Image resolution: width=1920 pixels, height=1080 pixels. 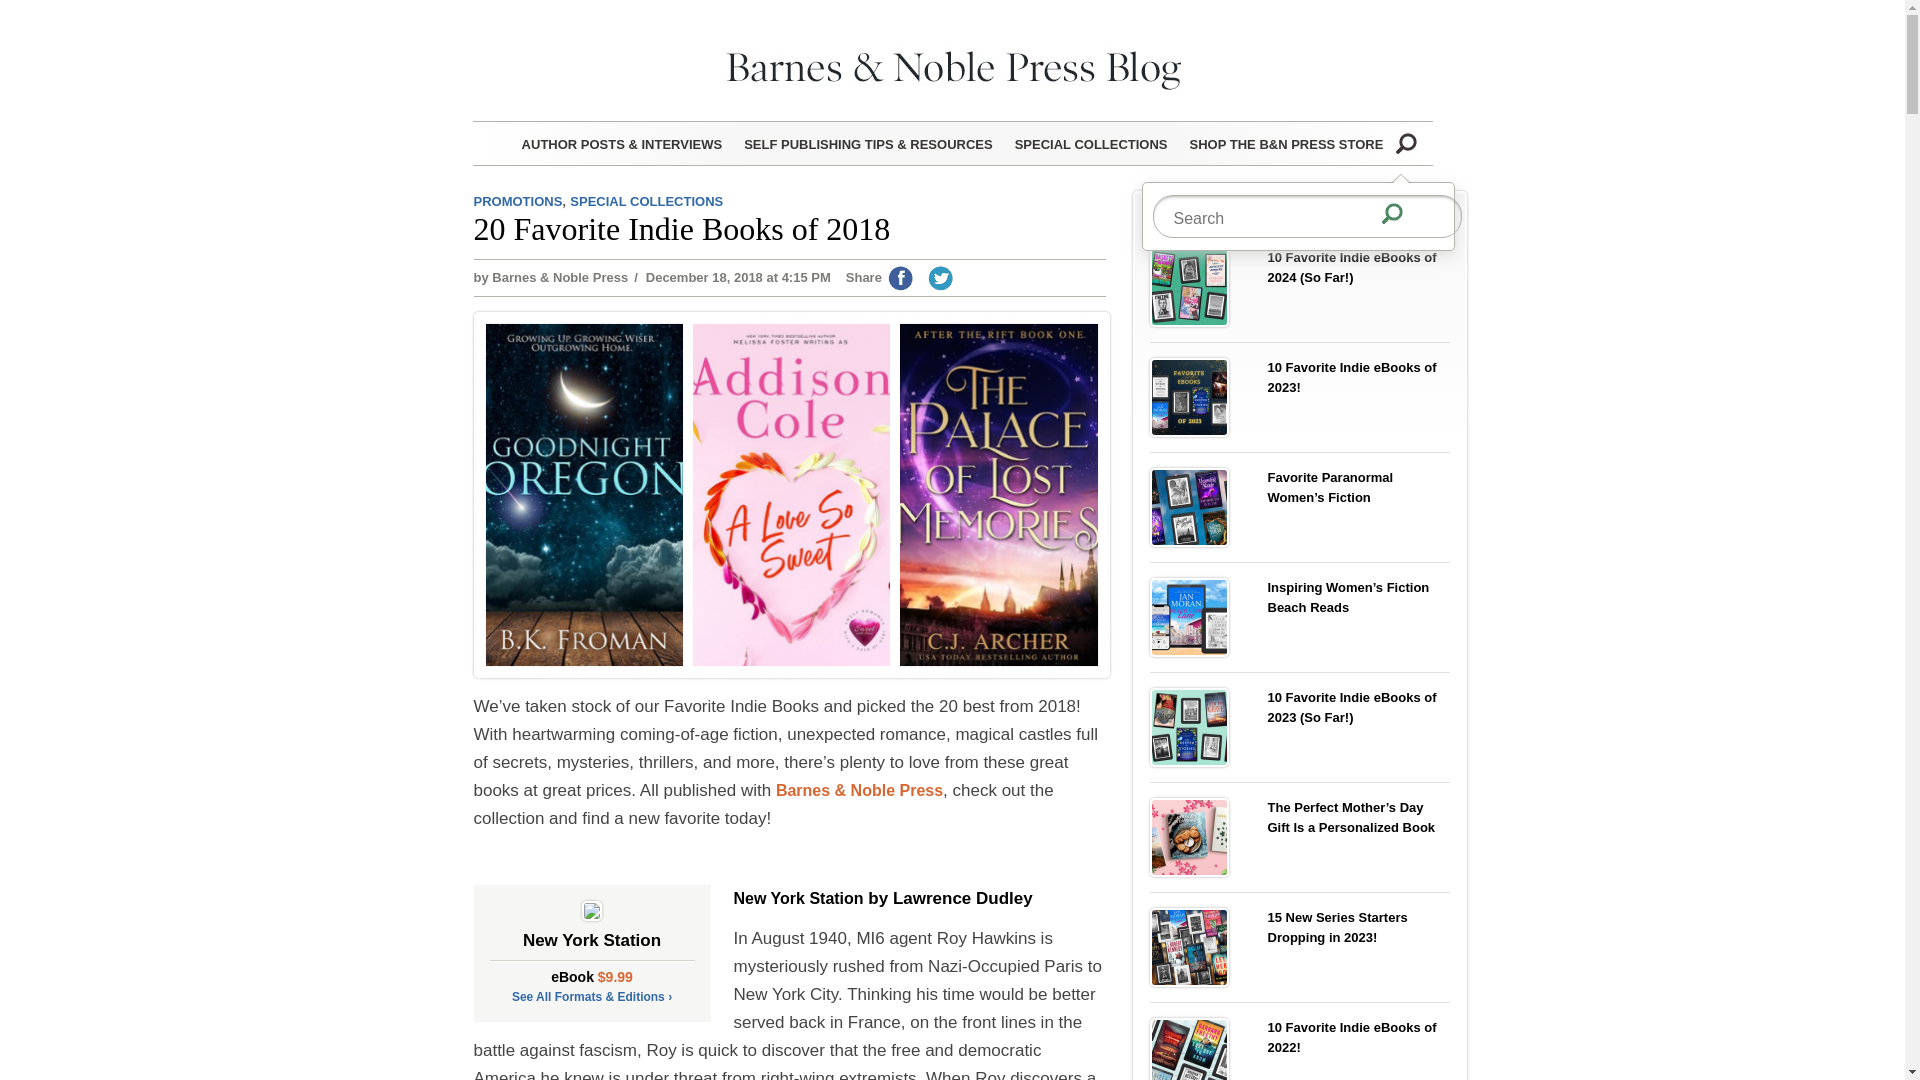 What do you see at coordinates (1406, 142) in the screenshot?
I see `Search` at bounding box center [1406, 142].